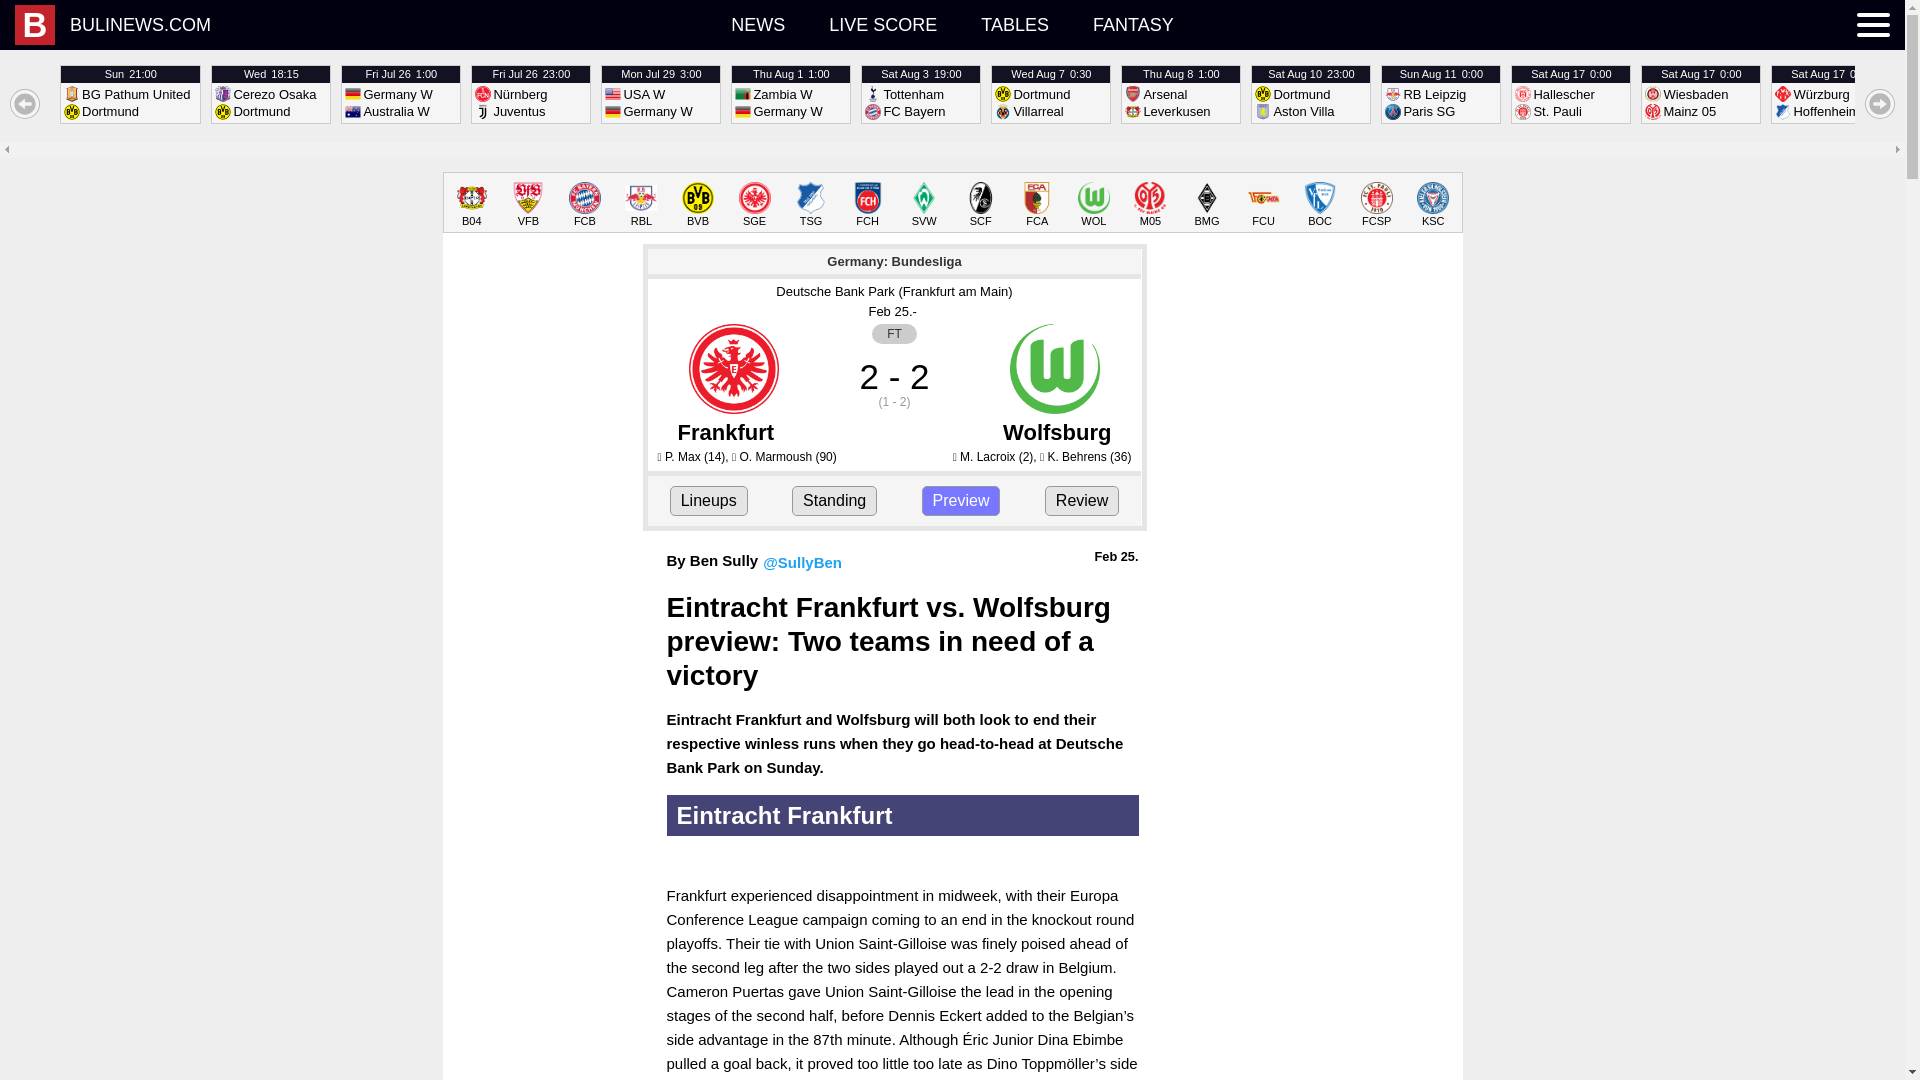  Describe the element at coordinates (698, 204) in the screenshot. I see `Dortmund News` at that location.